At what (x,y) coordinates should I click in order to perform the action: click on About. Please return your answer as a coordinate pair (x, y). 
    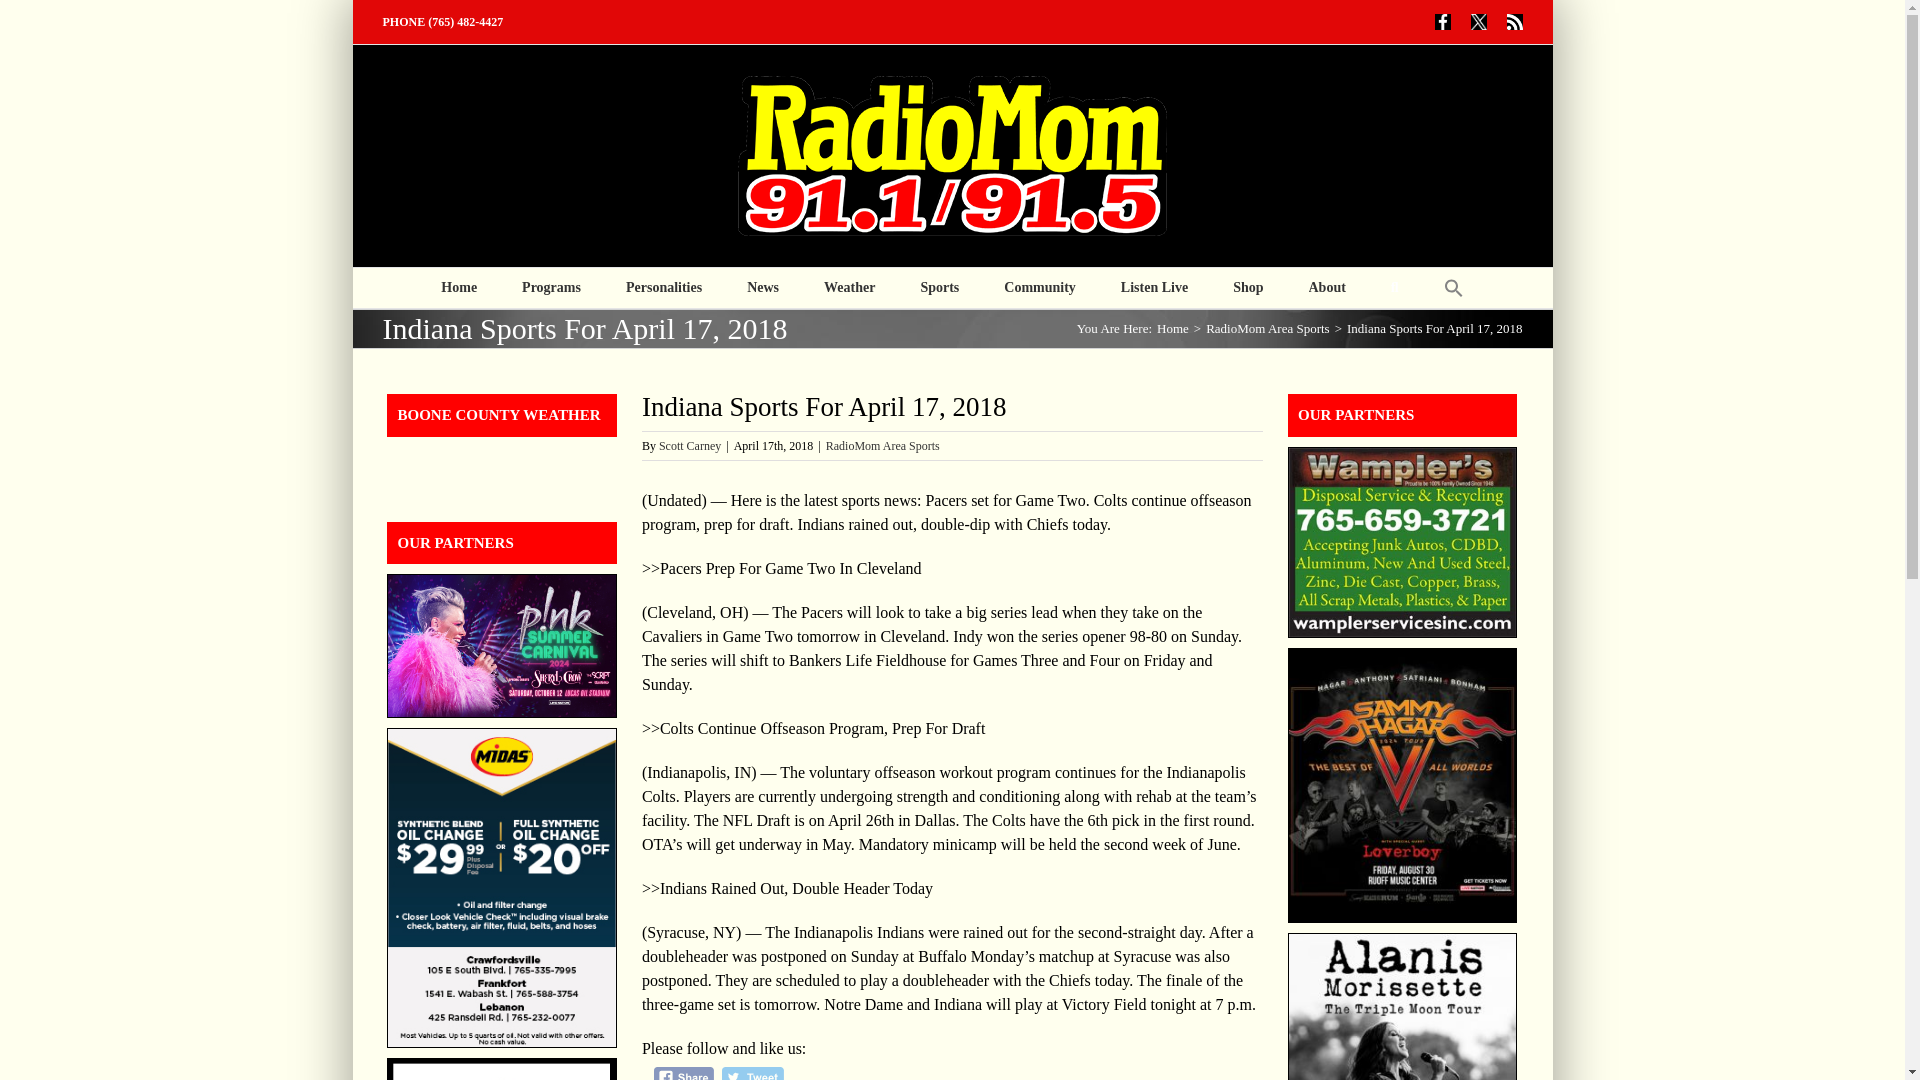
    Looking at the image, I should click on (1326, 287).